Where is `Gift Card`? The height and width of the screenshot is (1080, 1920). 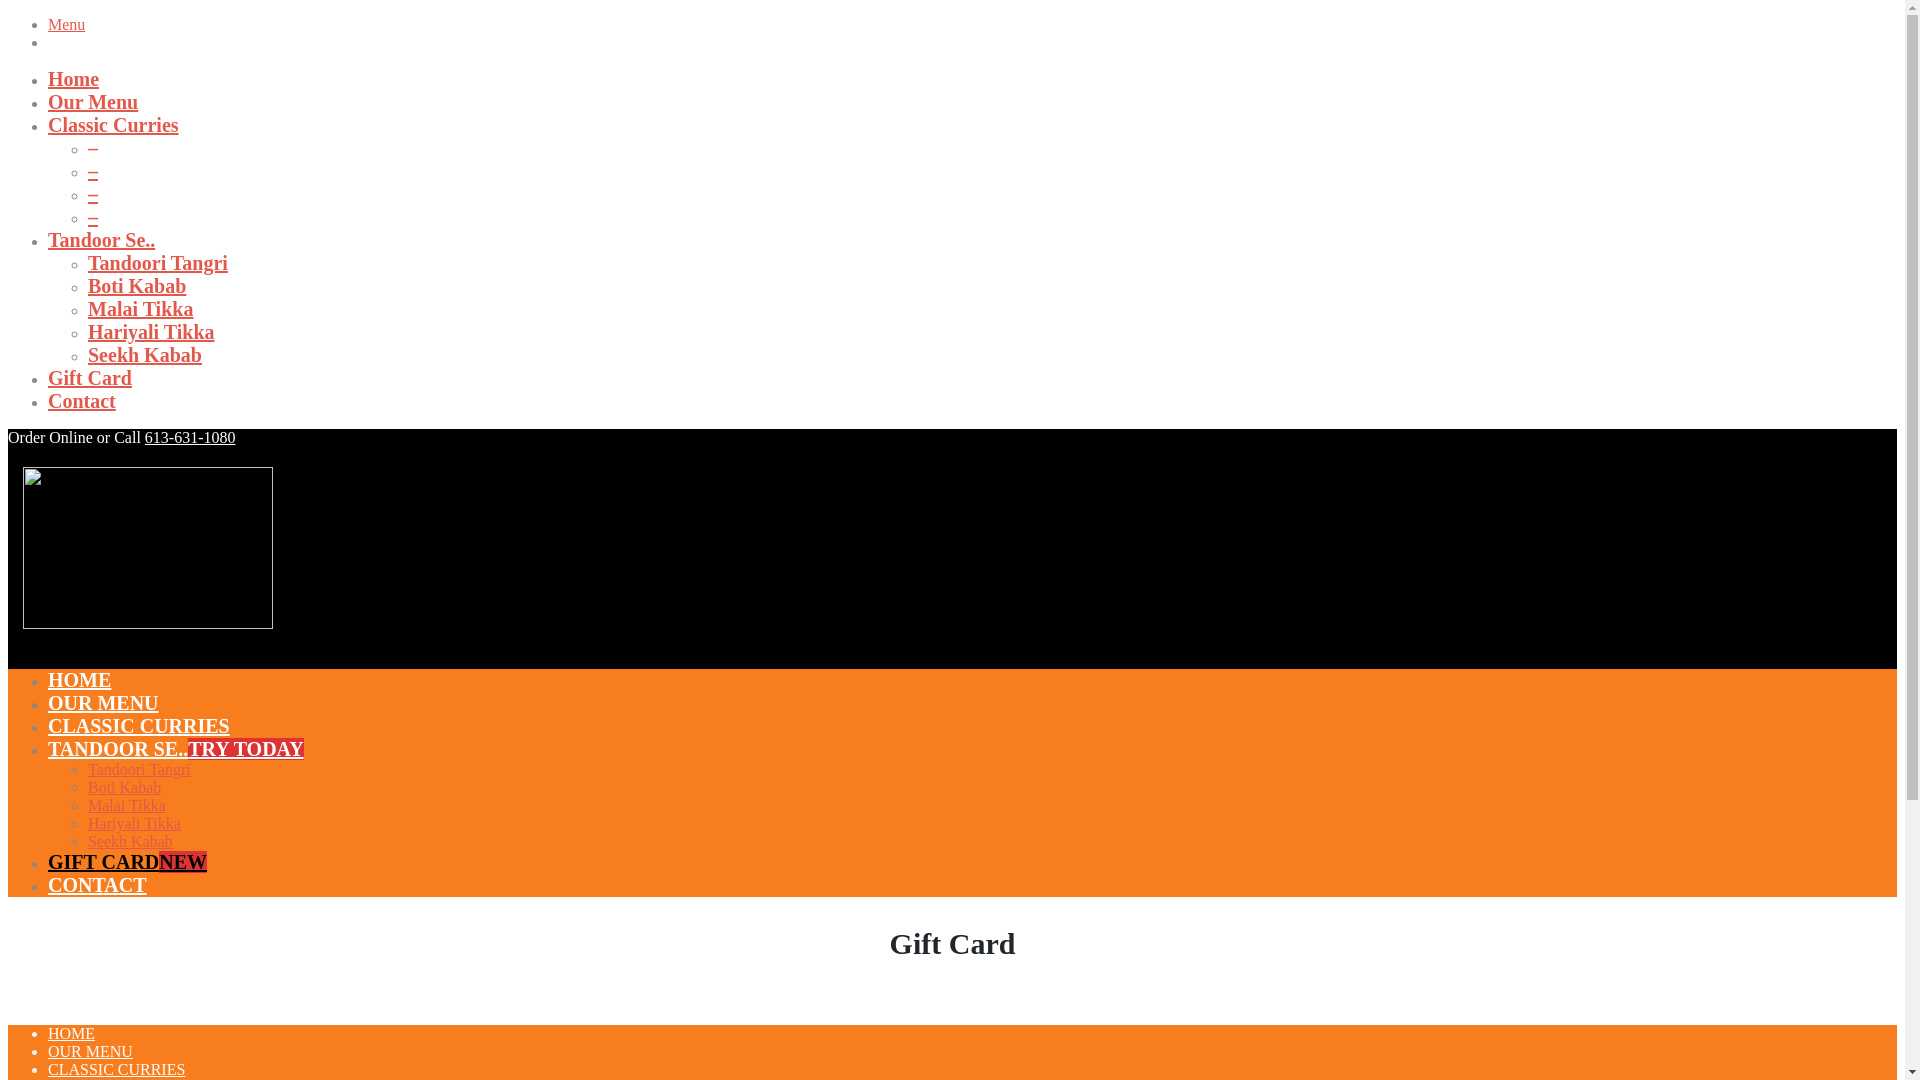
Gift Card is located at coordinates (90, 378).